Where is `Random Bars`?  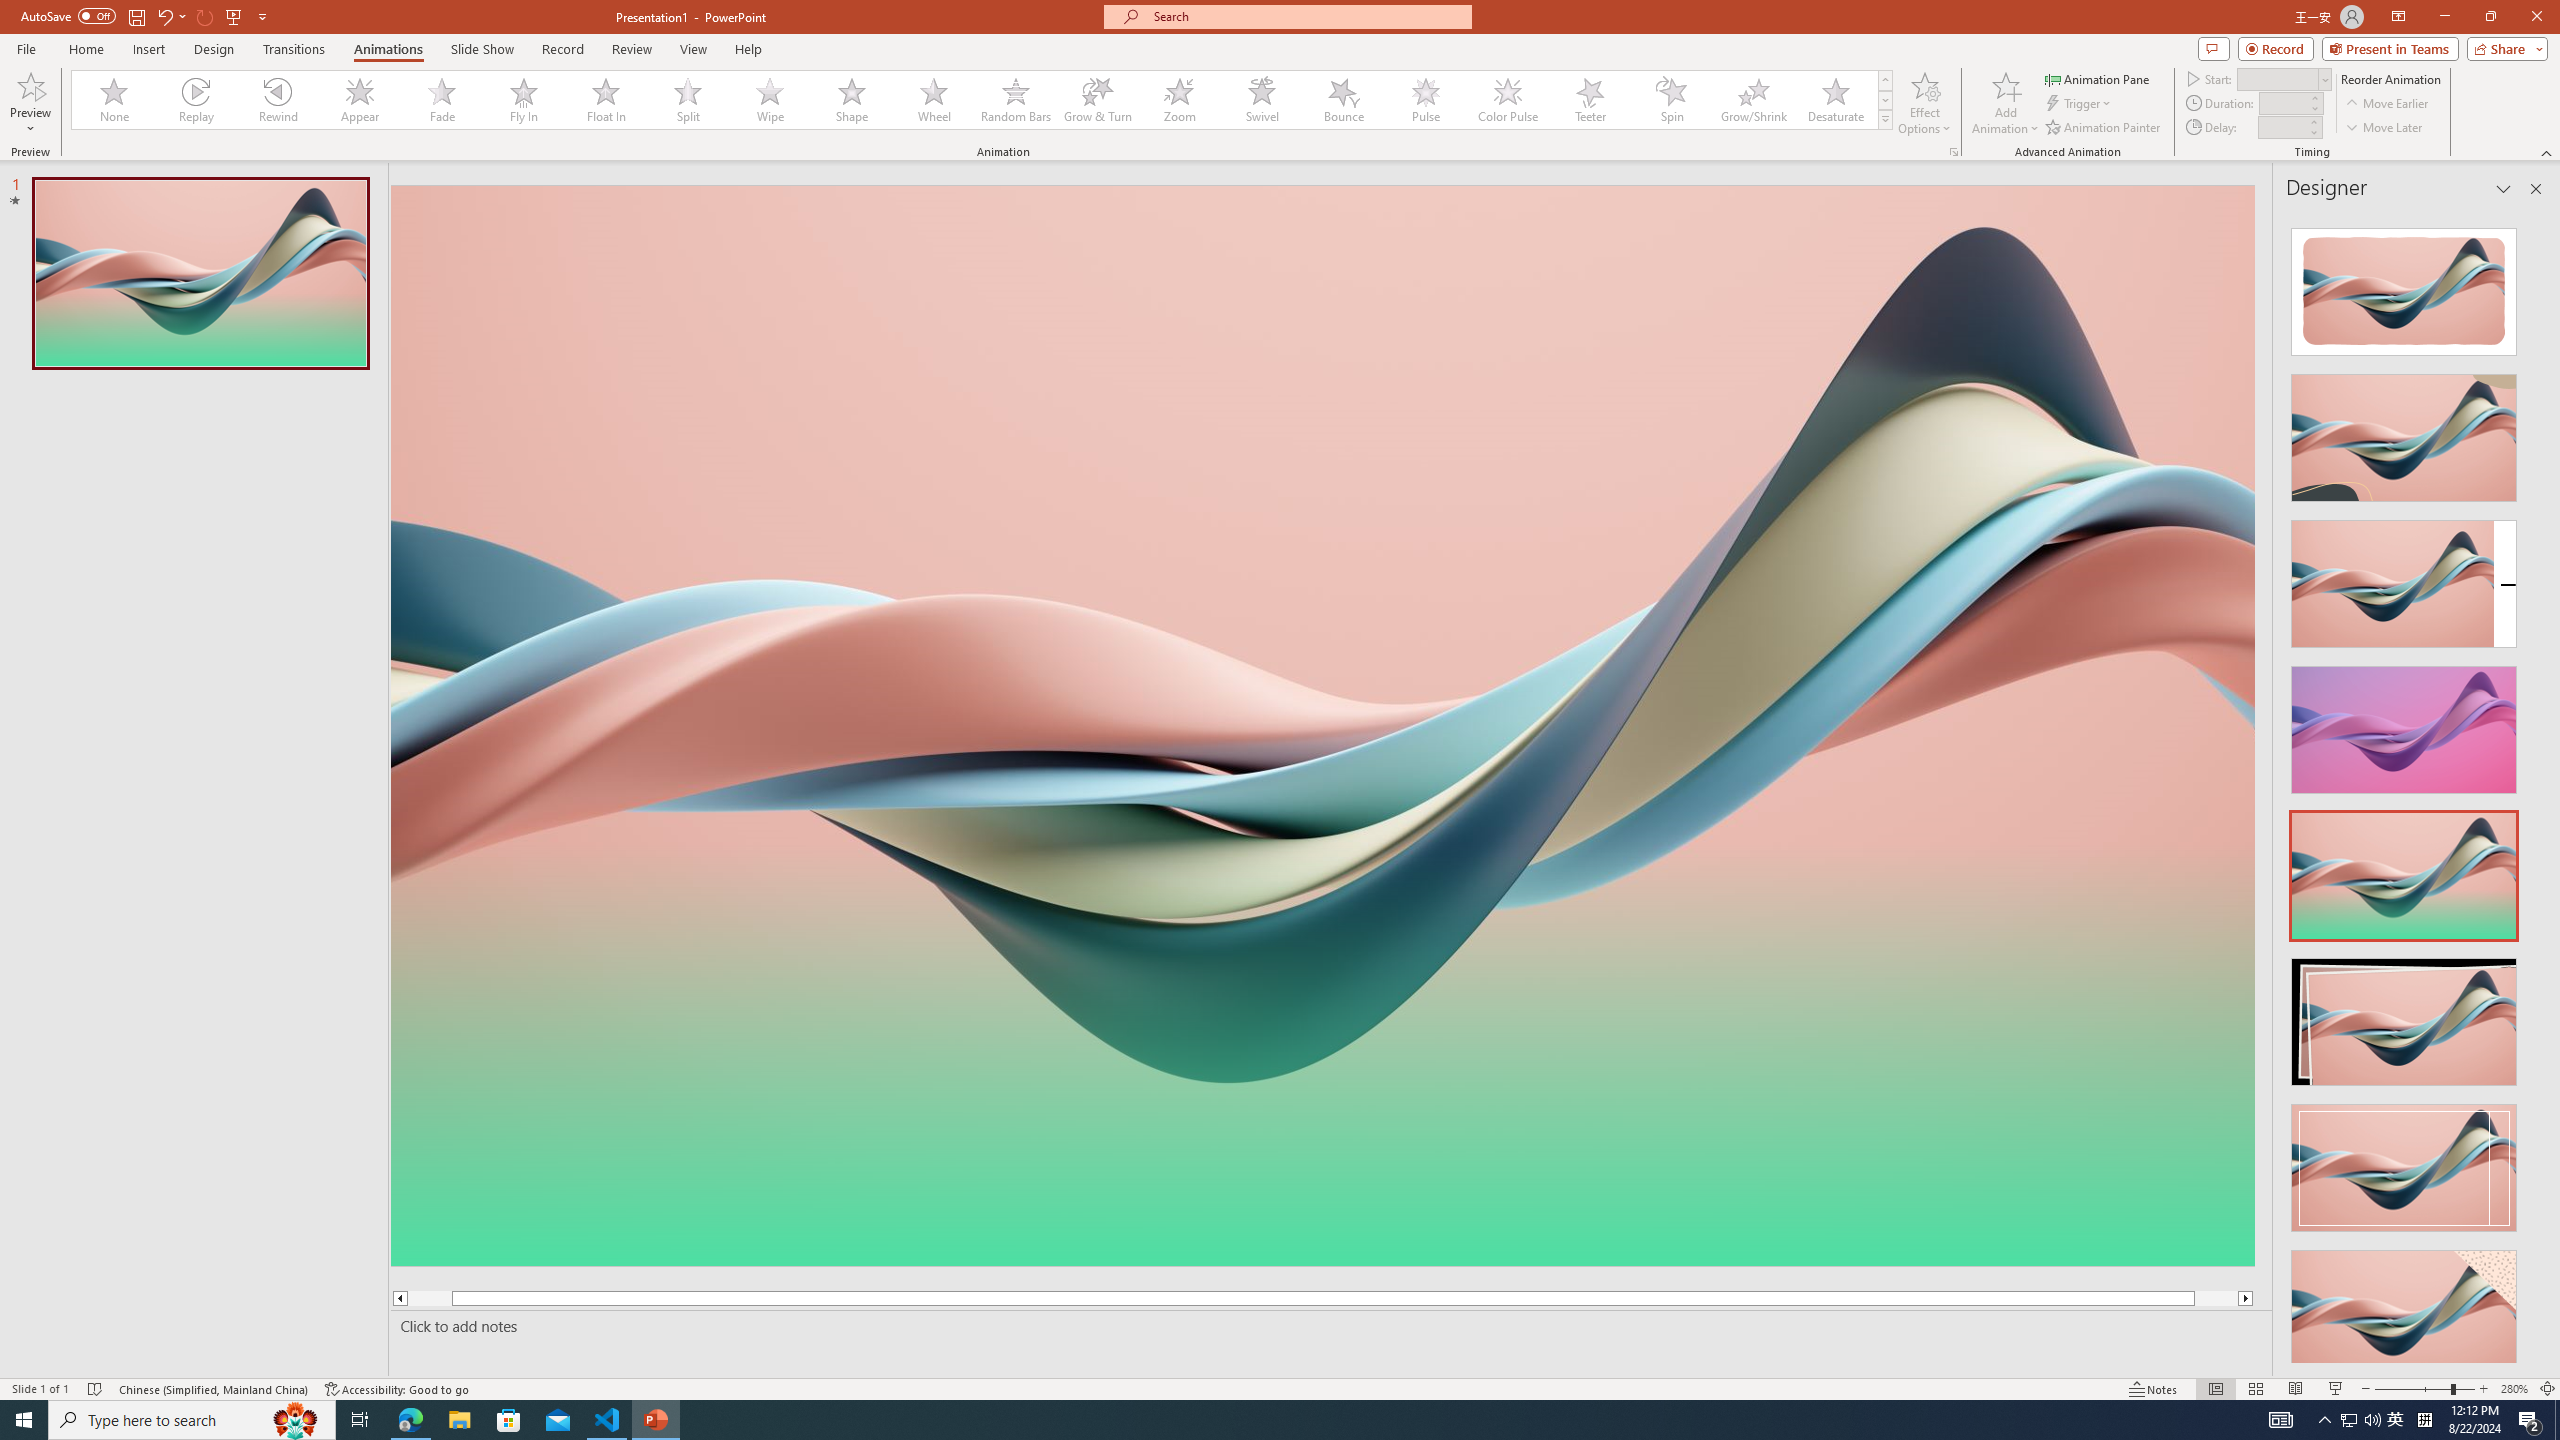 Random Bars is located at coordinates (1016, 100).